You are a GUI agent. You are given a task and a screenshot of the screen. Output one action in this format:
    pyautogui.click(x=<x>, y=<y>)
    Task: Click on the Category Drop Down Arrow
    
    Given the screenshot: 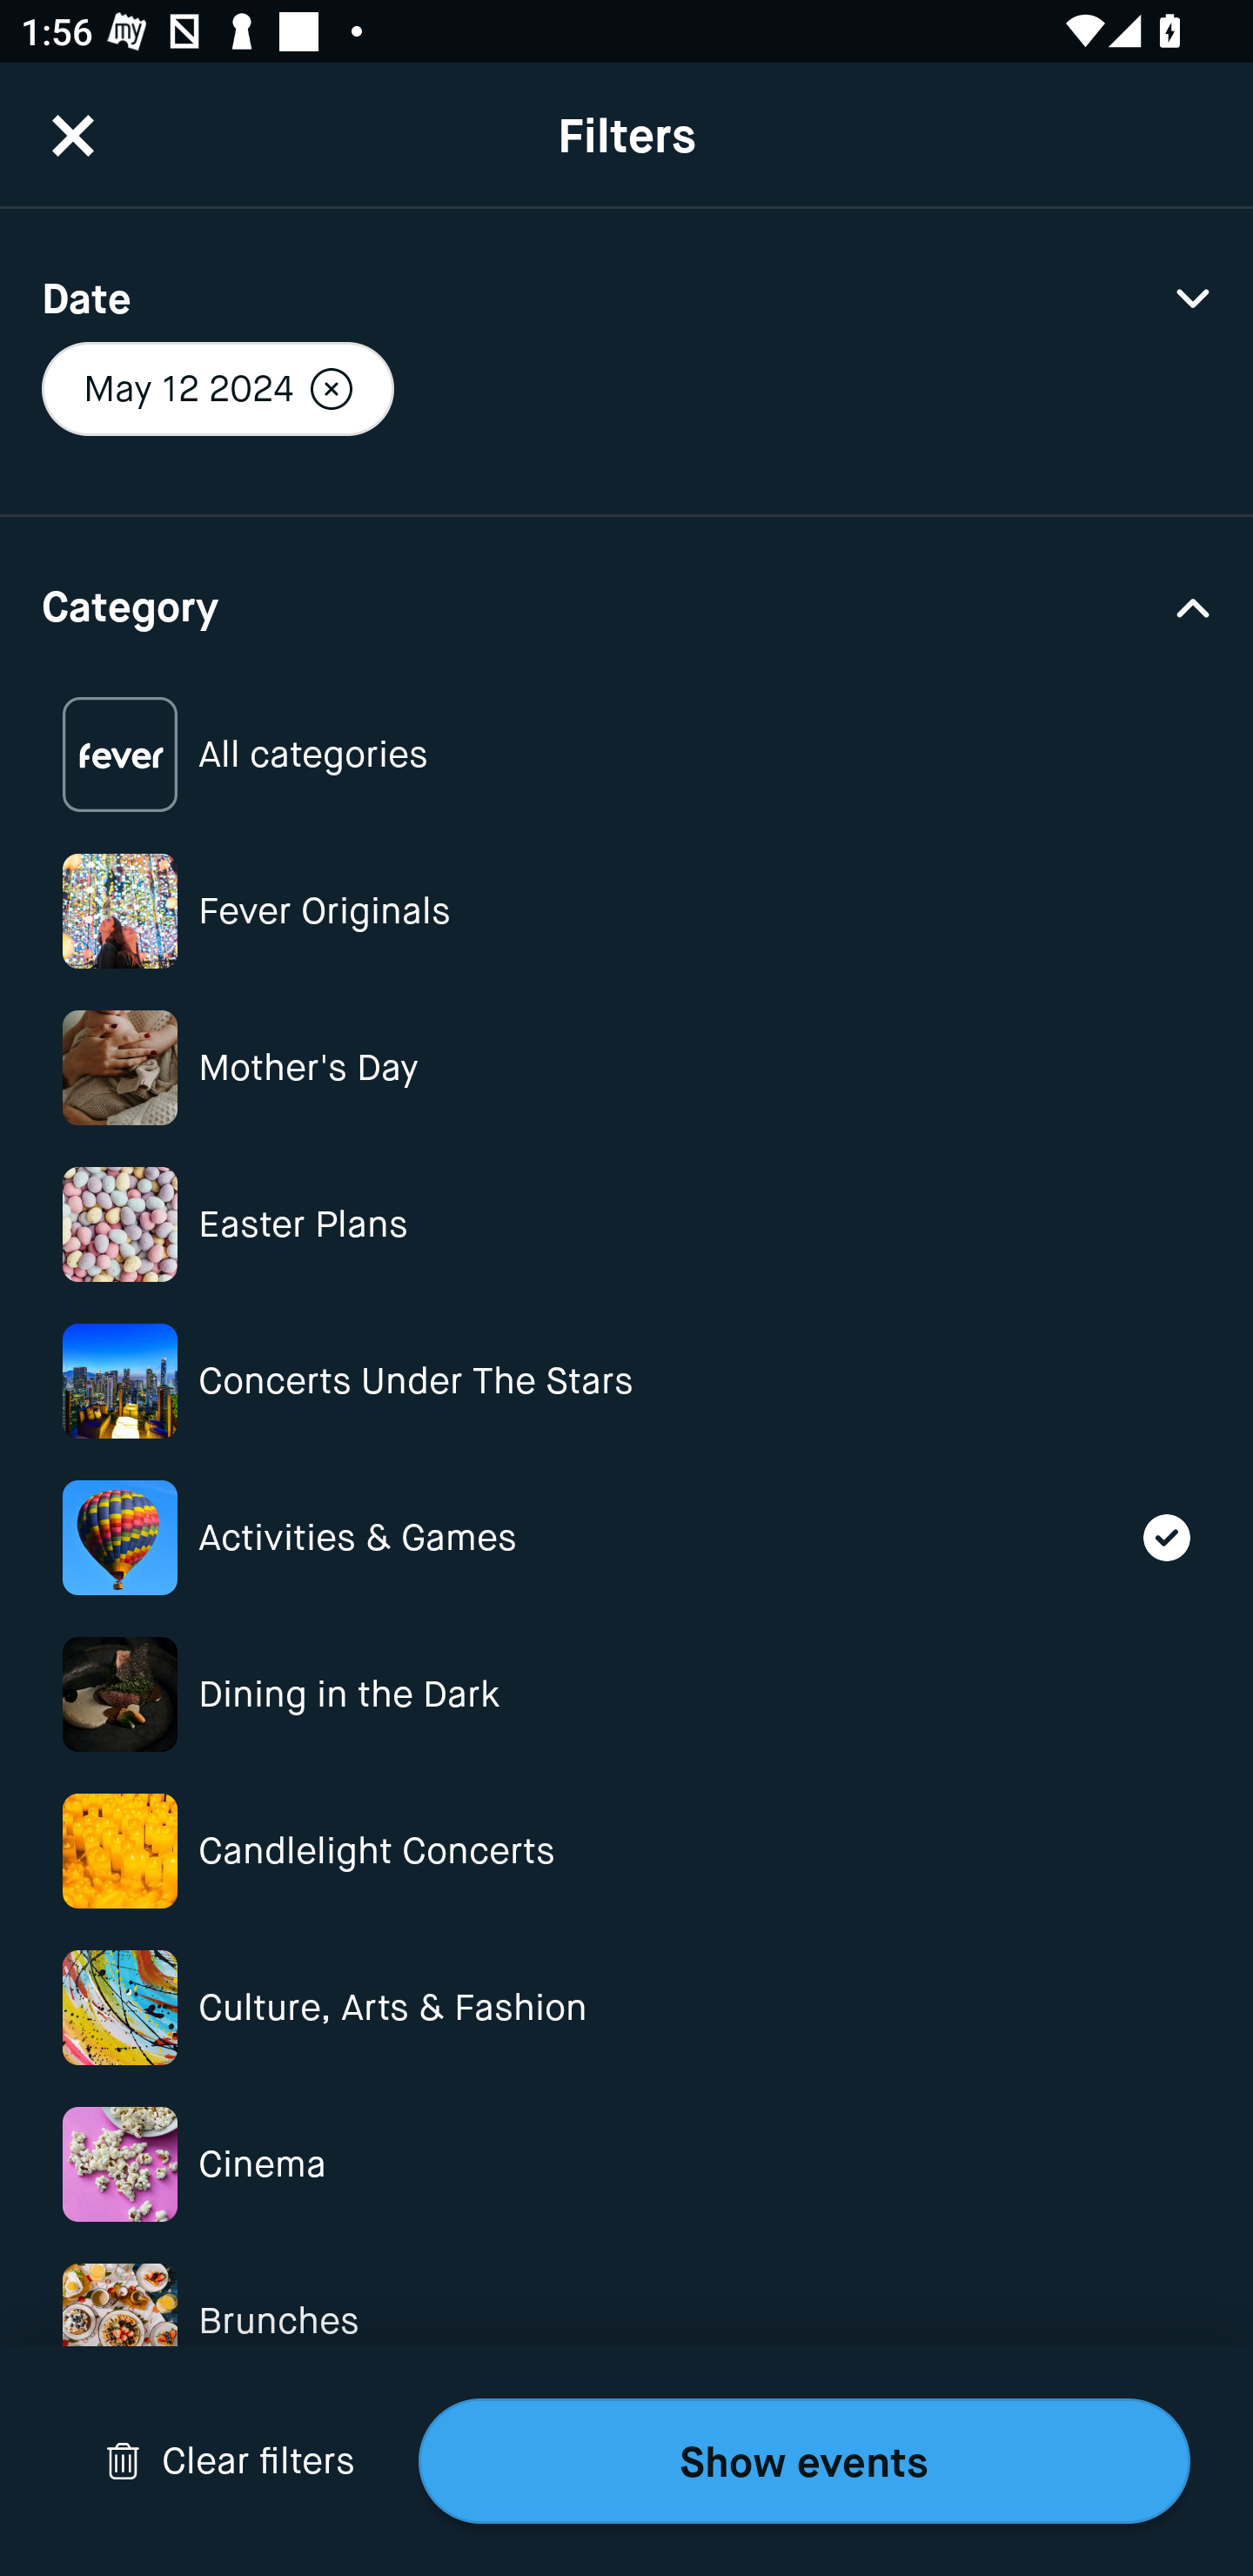 What is the action you would take?
    pyautogui.click(x=626, y=605)
    